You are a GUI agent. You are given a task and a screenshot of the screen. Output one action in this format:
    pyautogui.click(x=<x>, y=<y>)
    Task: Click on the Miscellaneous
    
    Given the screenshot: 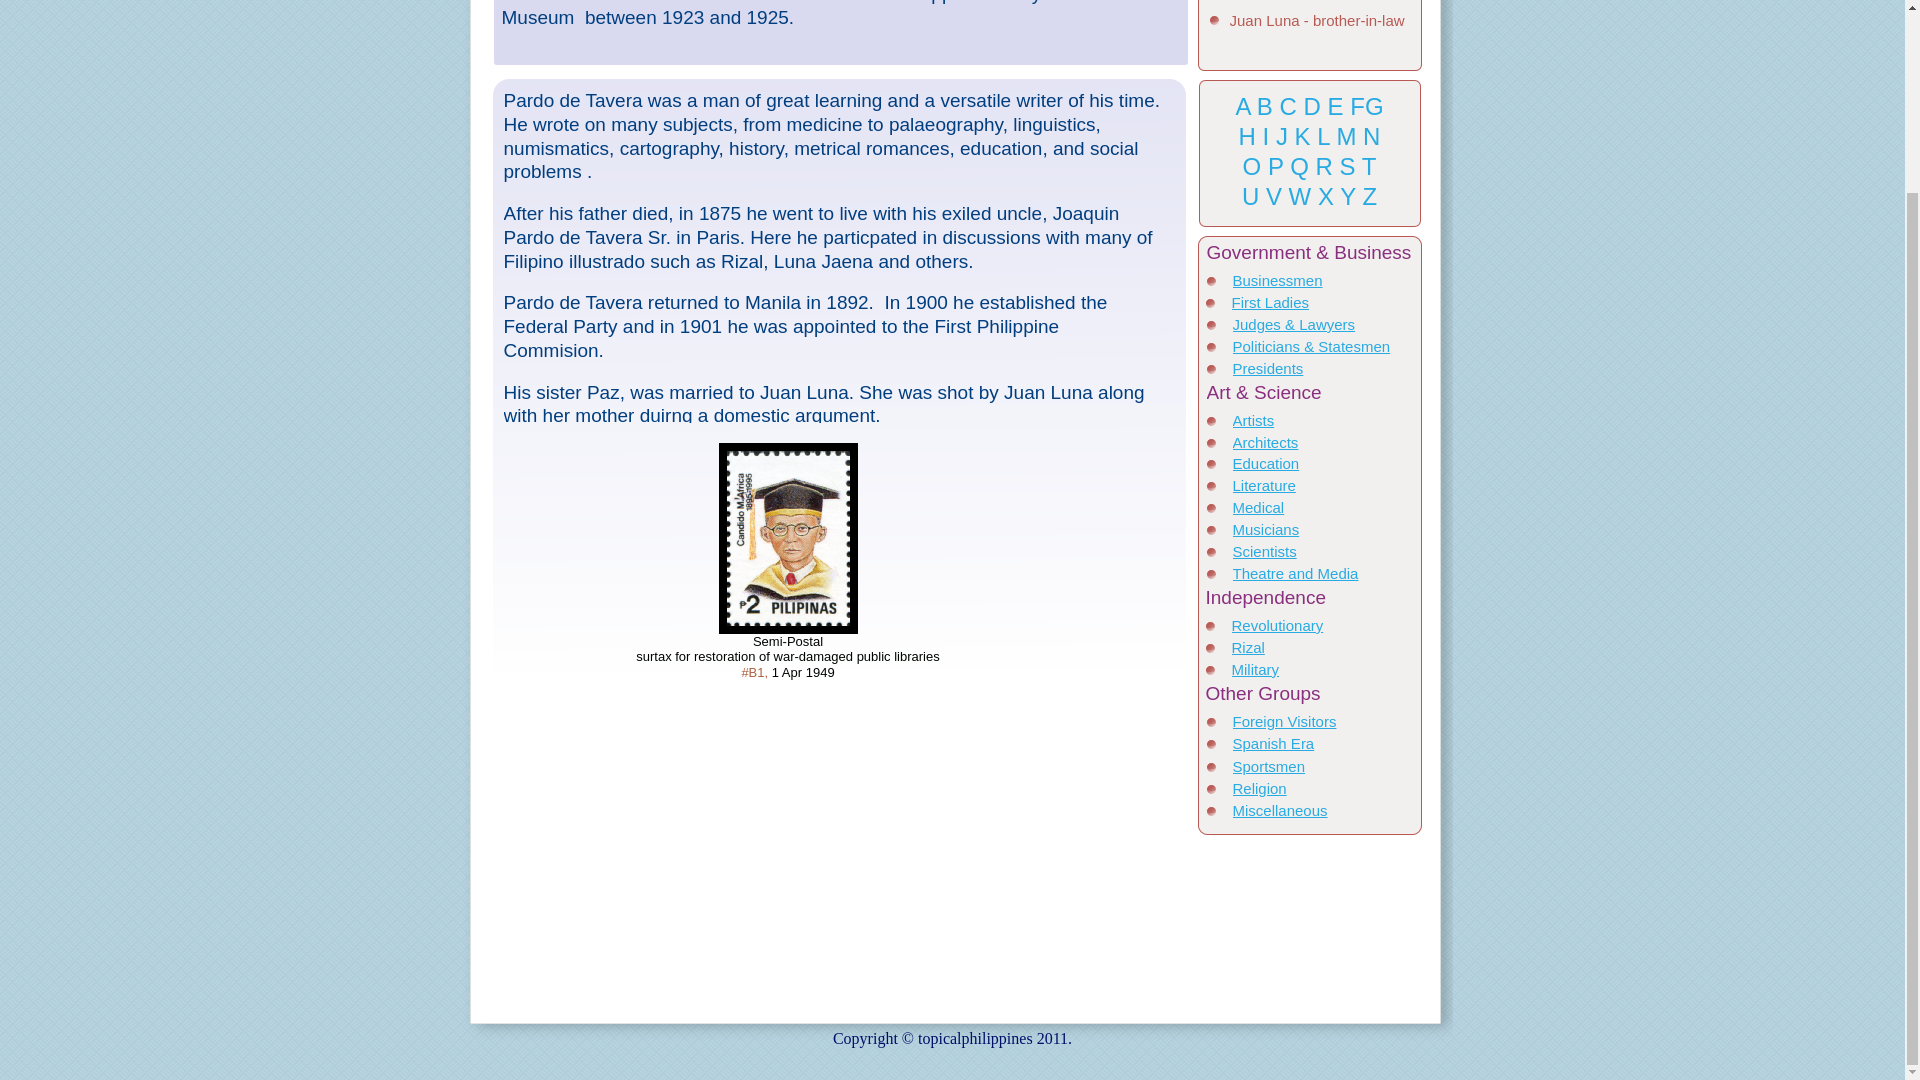 What is the action you would take?
    pyautogui.click(x=1279, y=810)
    